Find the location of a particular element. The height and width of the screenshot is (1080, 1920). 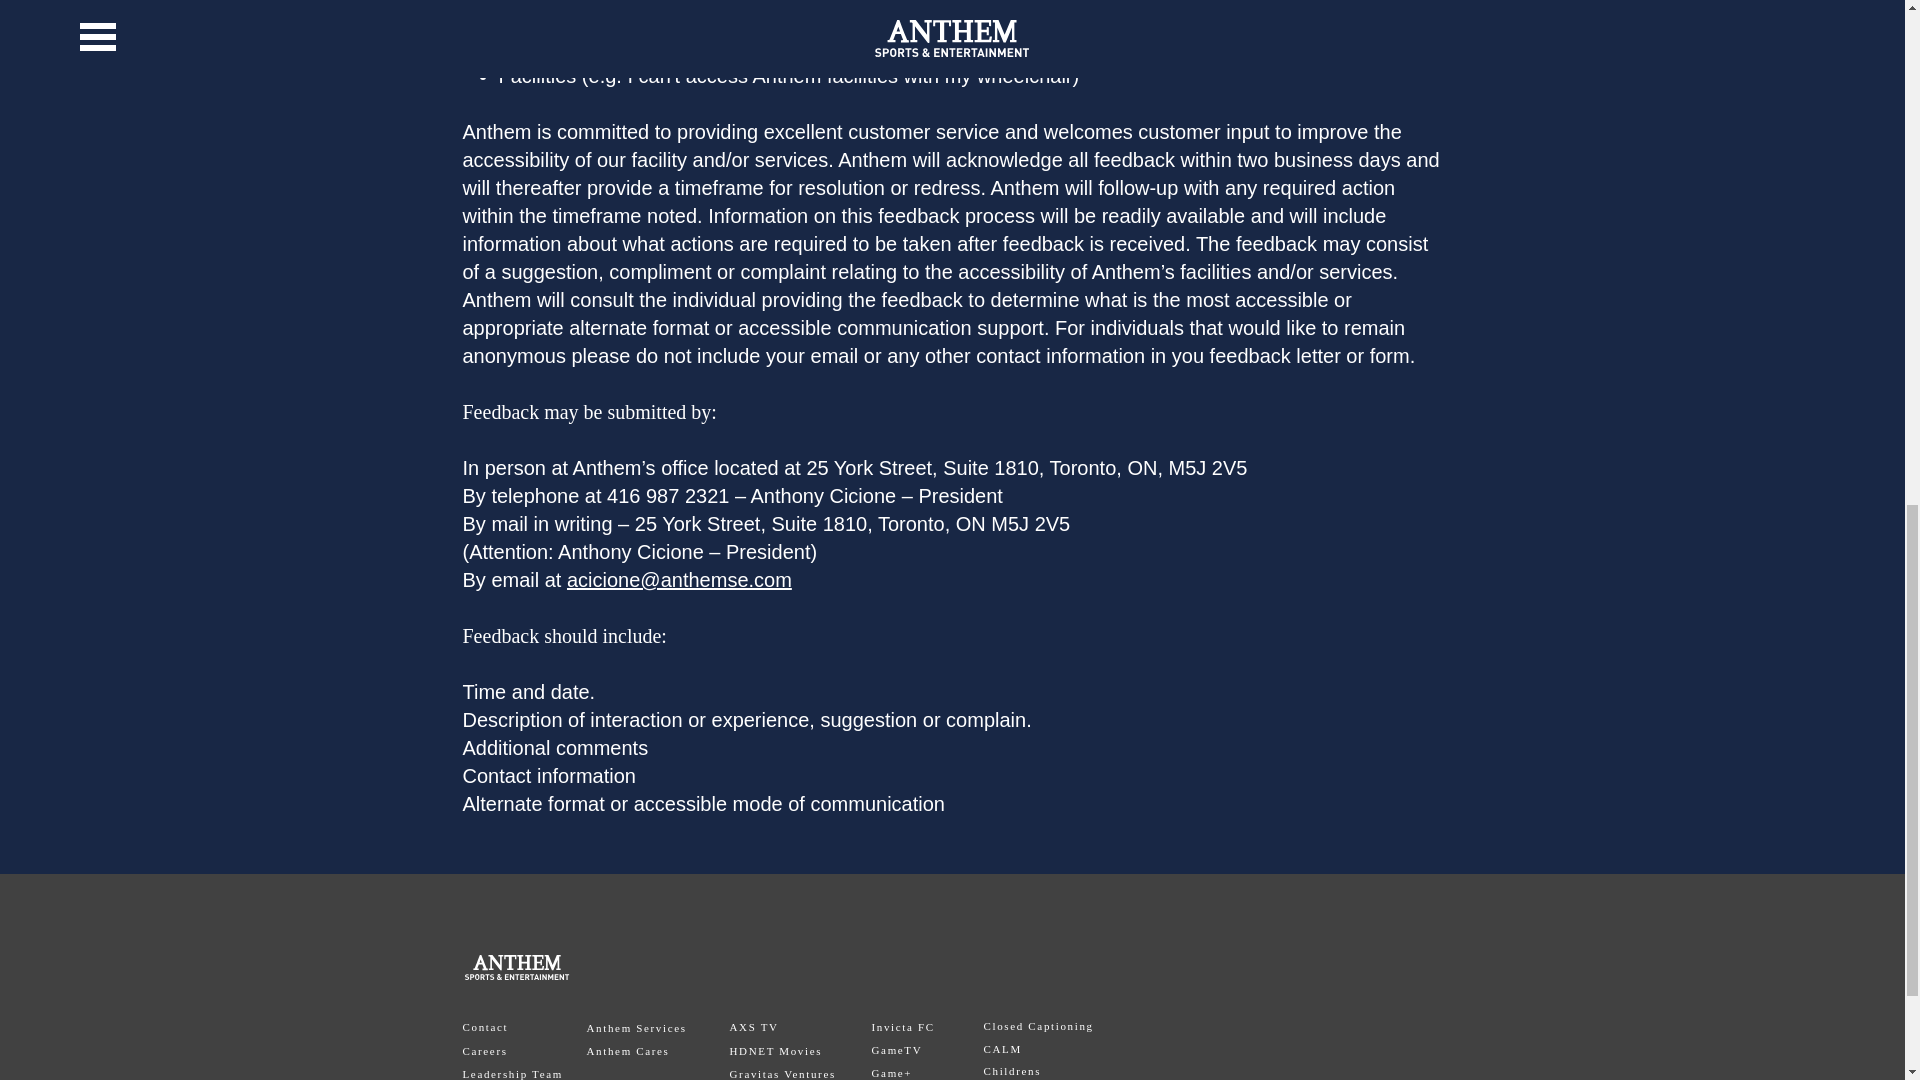

Gravitas Ventures is located at coordinates (782, 1074).